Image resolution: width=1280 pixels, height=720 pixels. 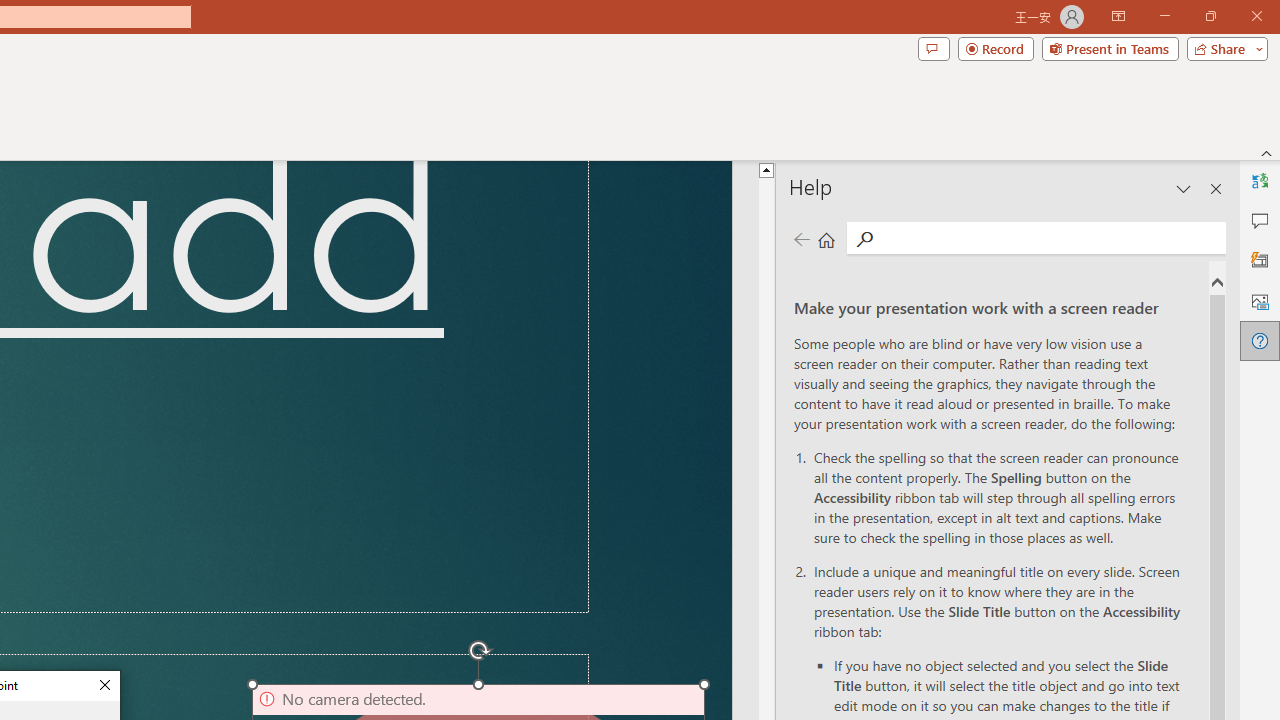 I want to click on Close, so click(x=1244, y=32).